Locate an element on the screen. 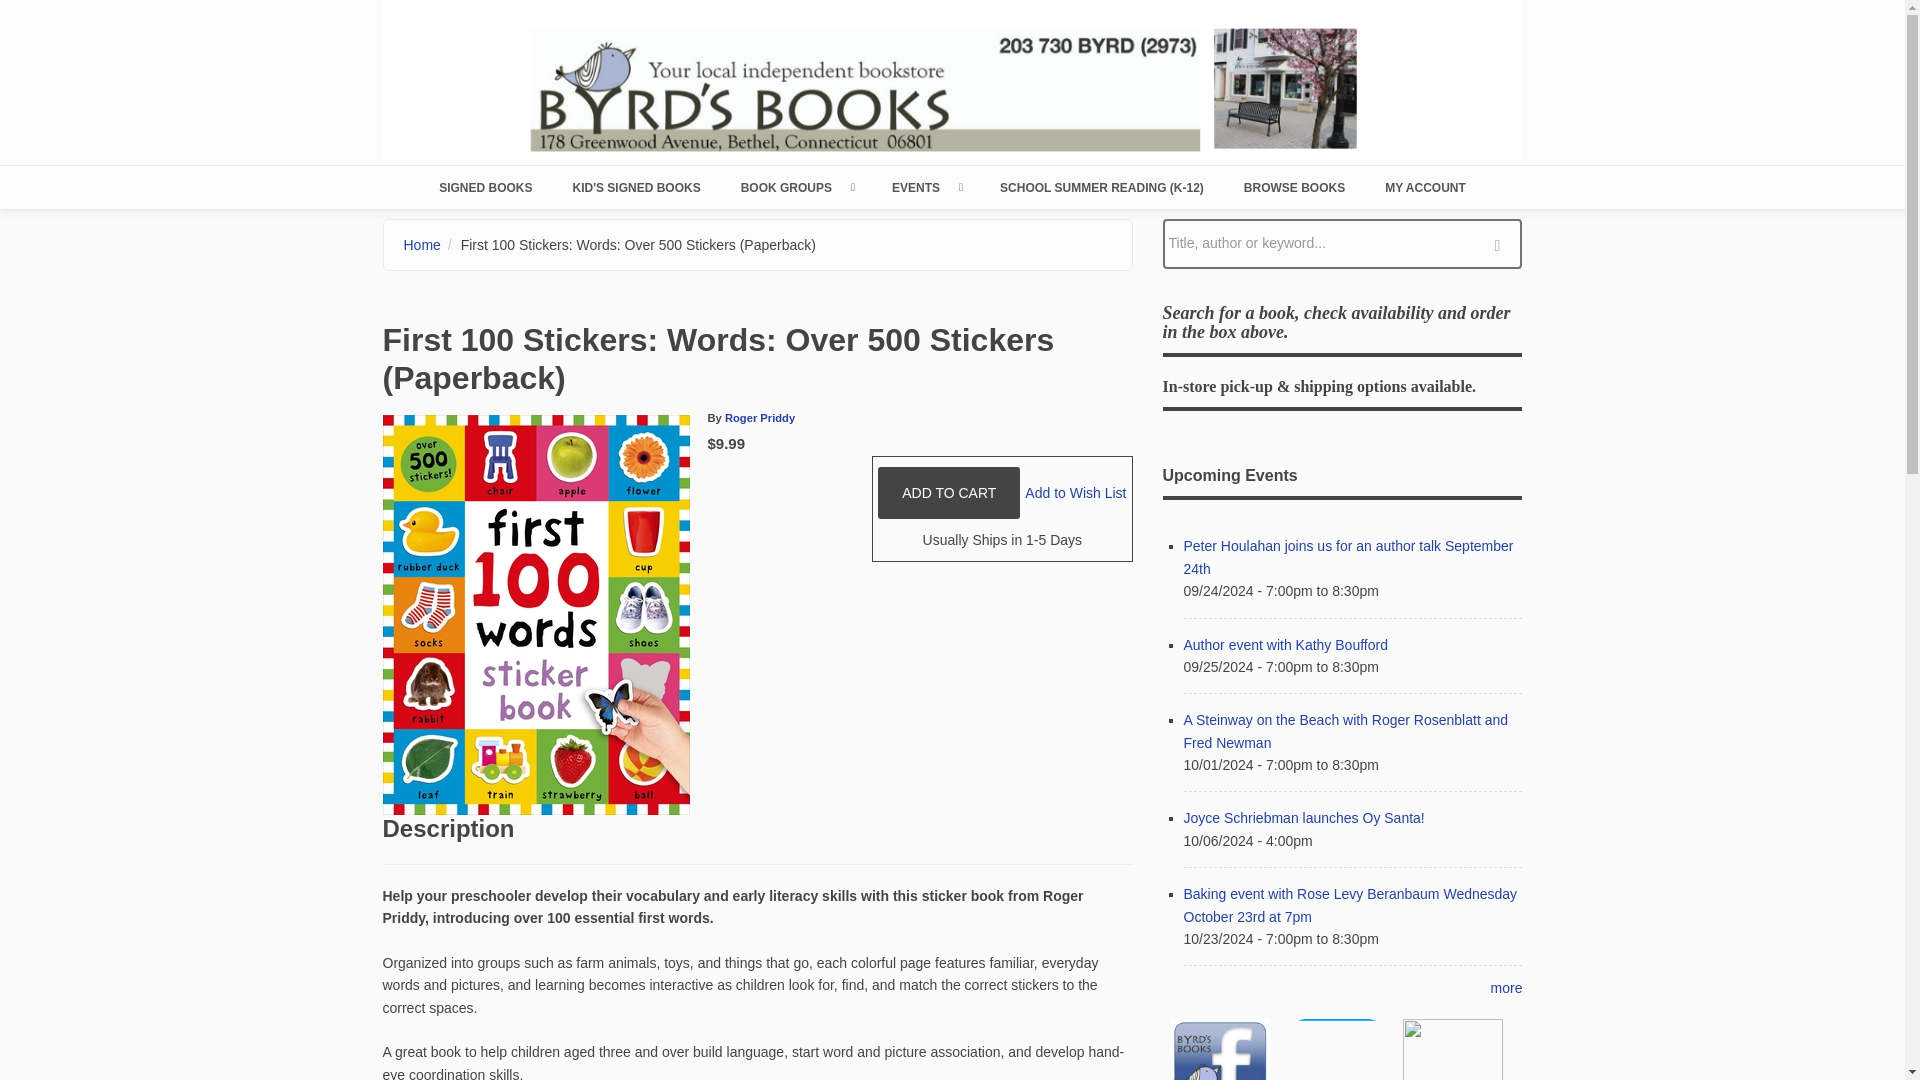  Kid's Signed Books is located at coordinates (636, 187).